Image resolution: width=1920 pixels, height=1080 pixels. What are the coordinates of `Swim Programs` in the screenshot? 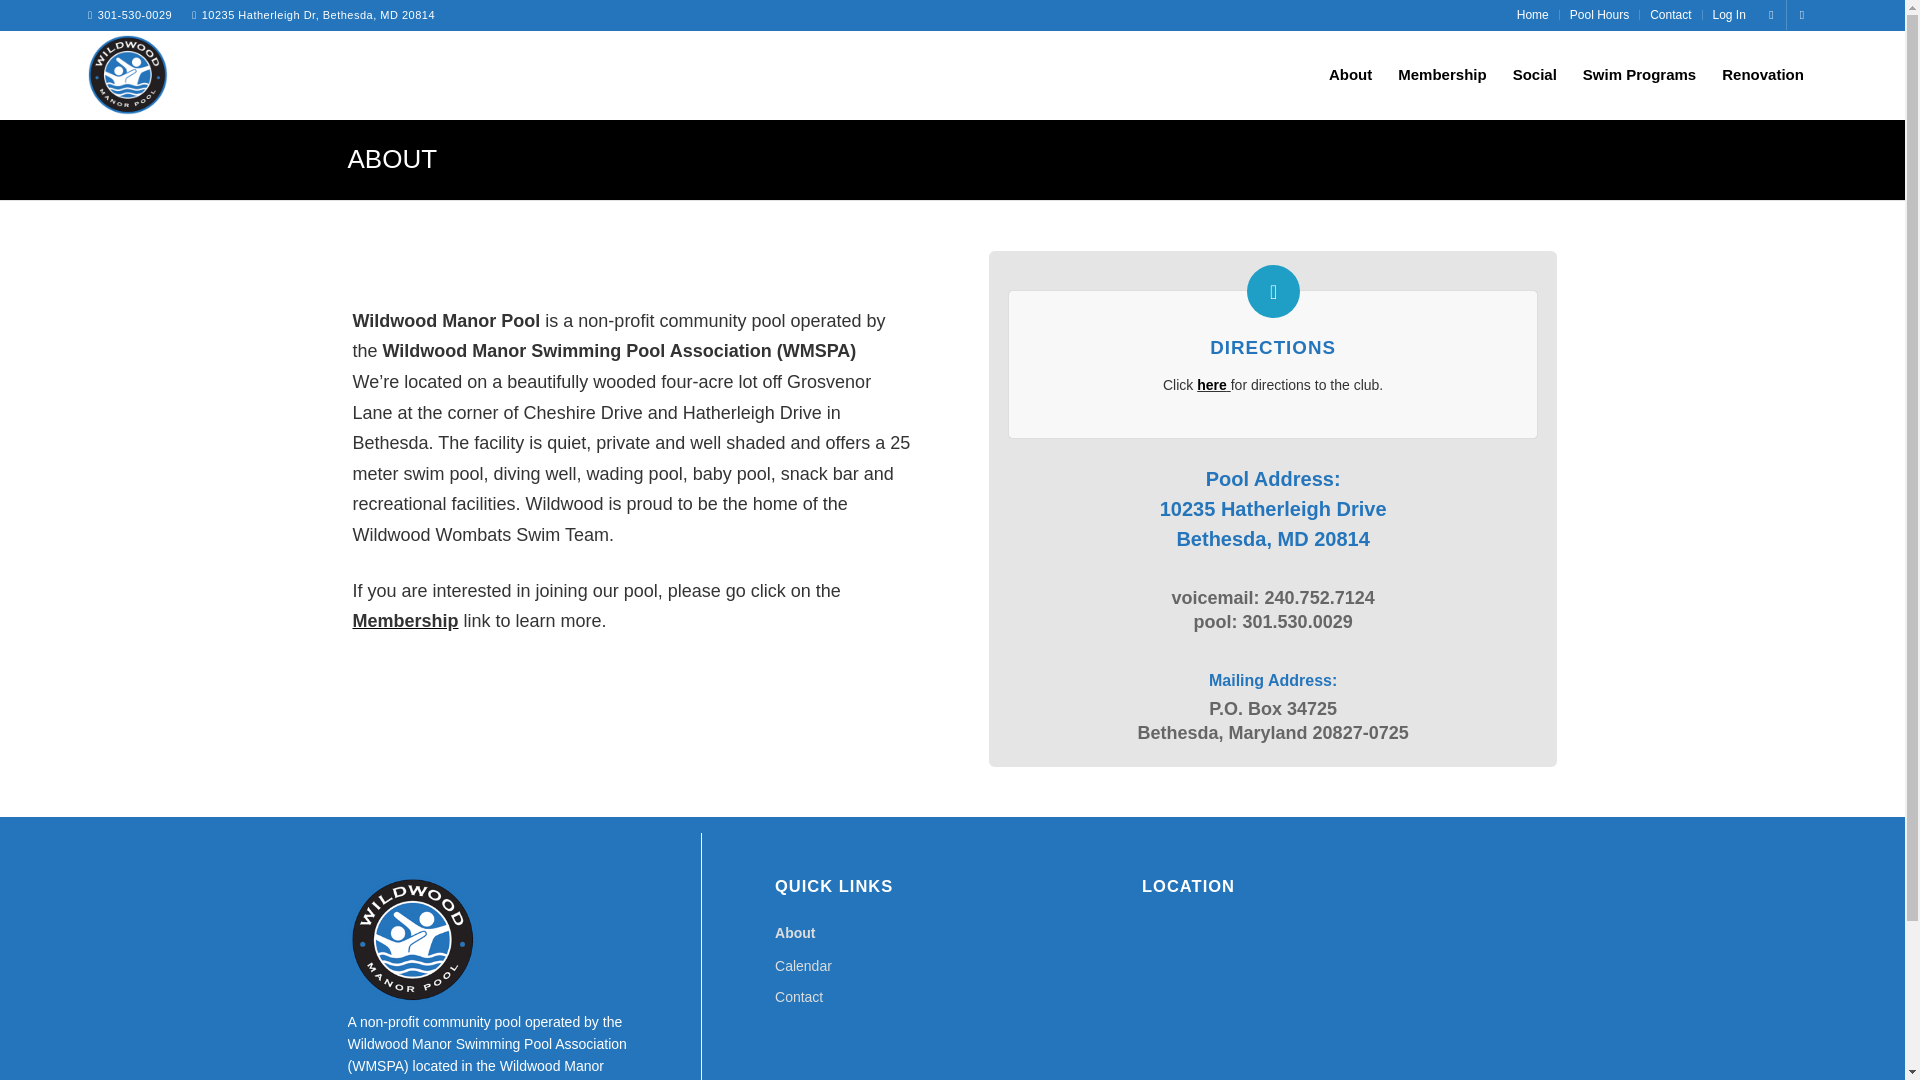 It's located at (1639, 74).